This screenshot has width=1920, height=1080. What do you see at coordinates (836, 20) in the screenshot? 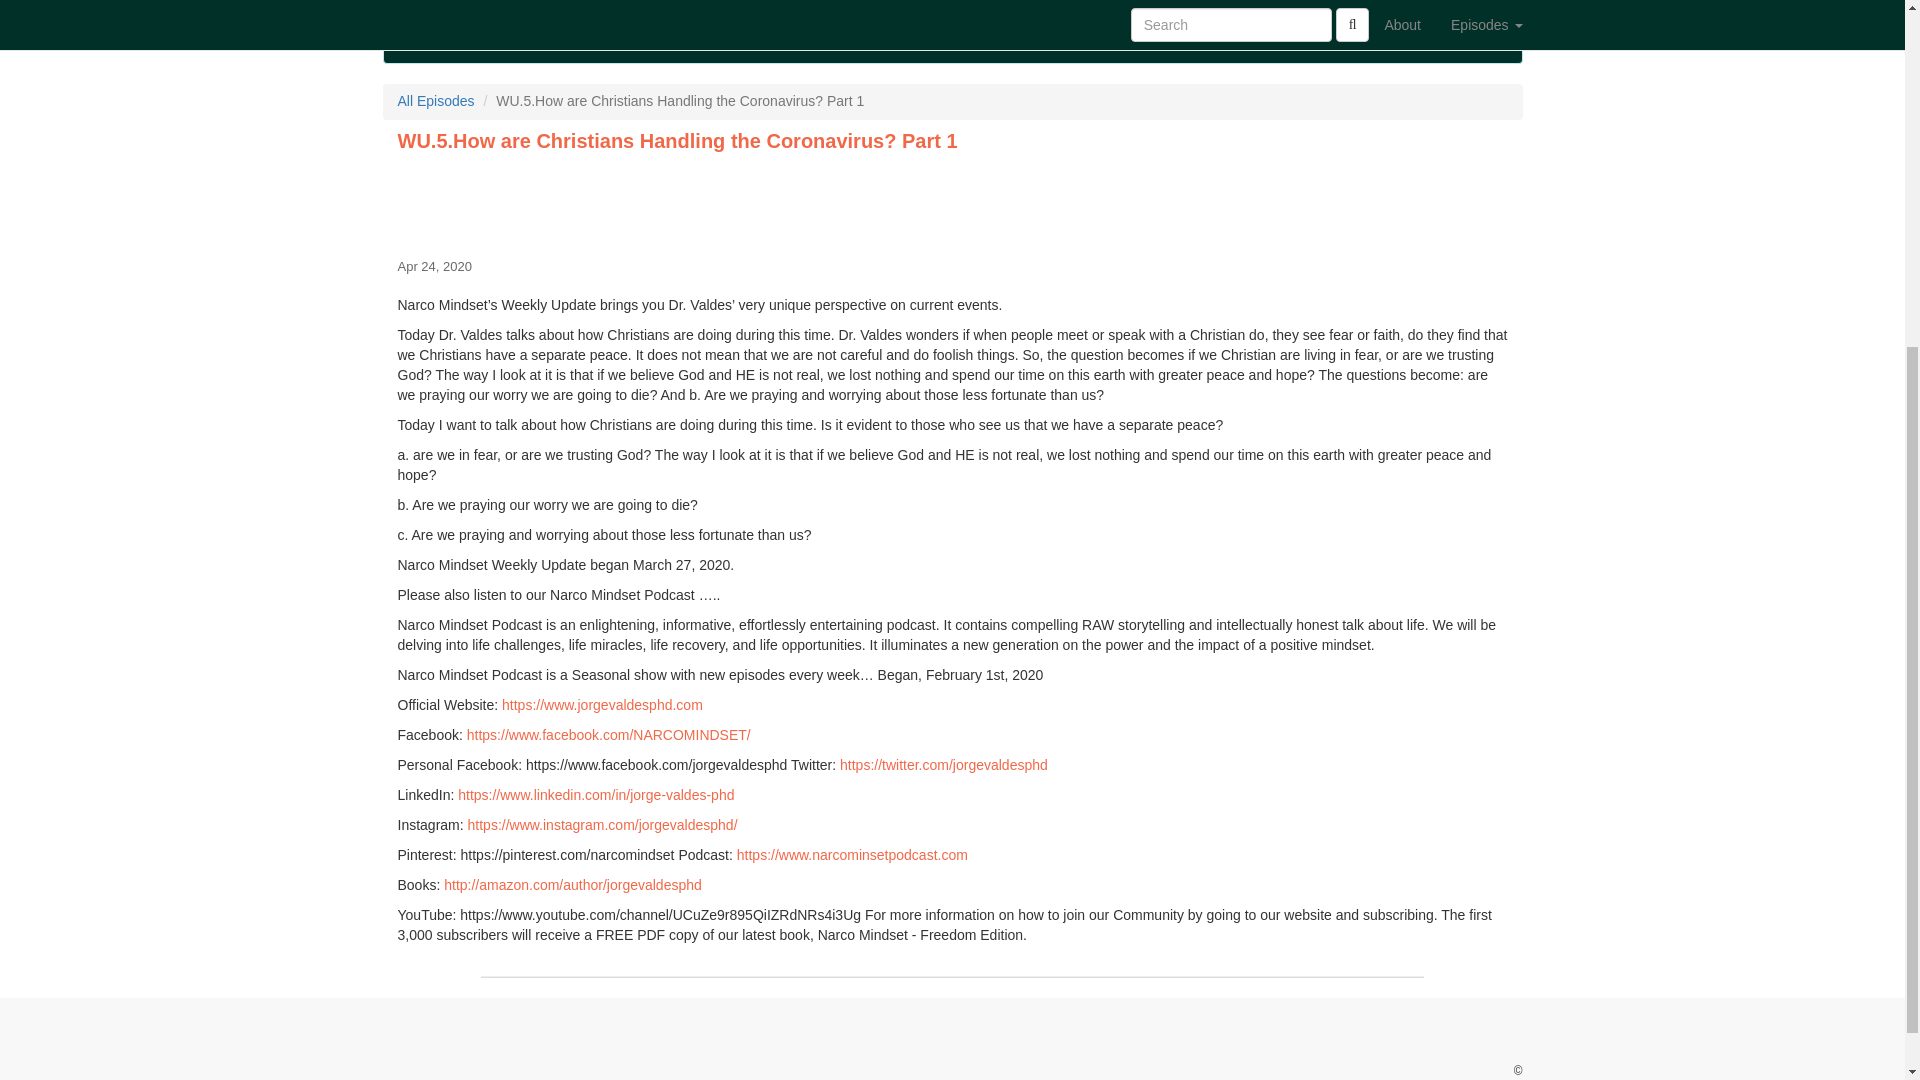
I see `Subscribe to RSS Feed` at bounding box center [836, 20].